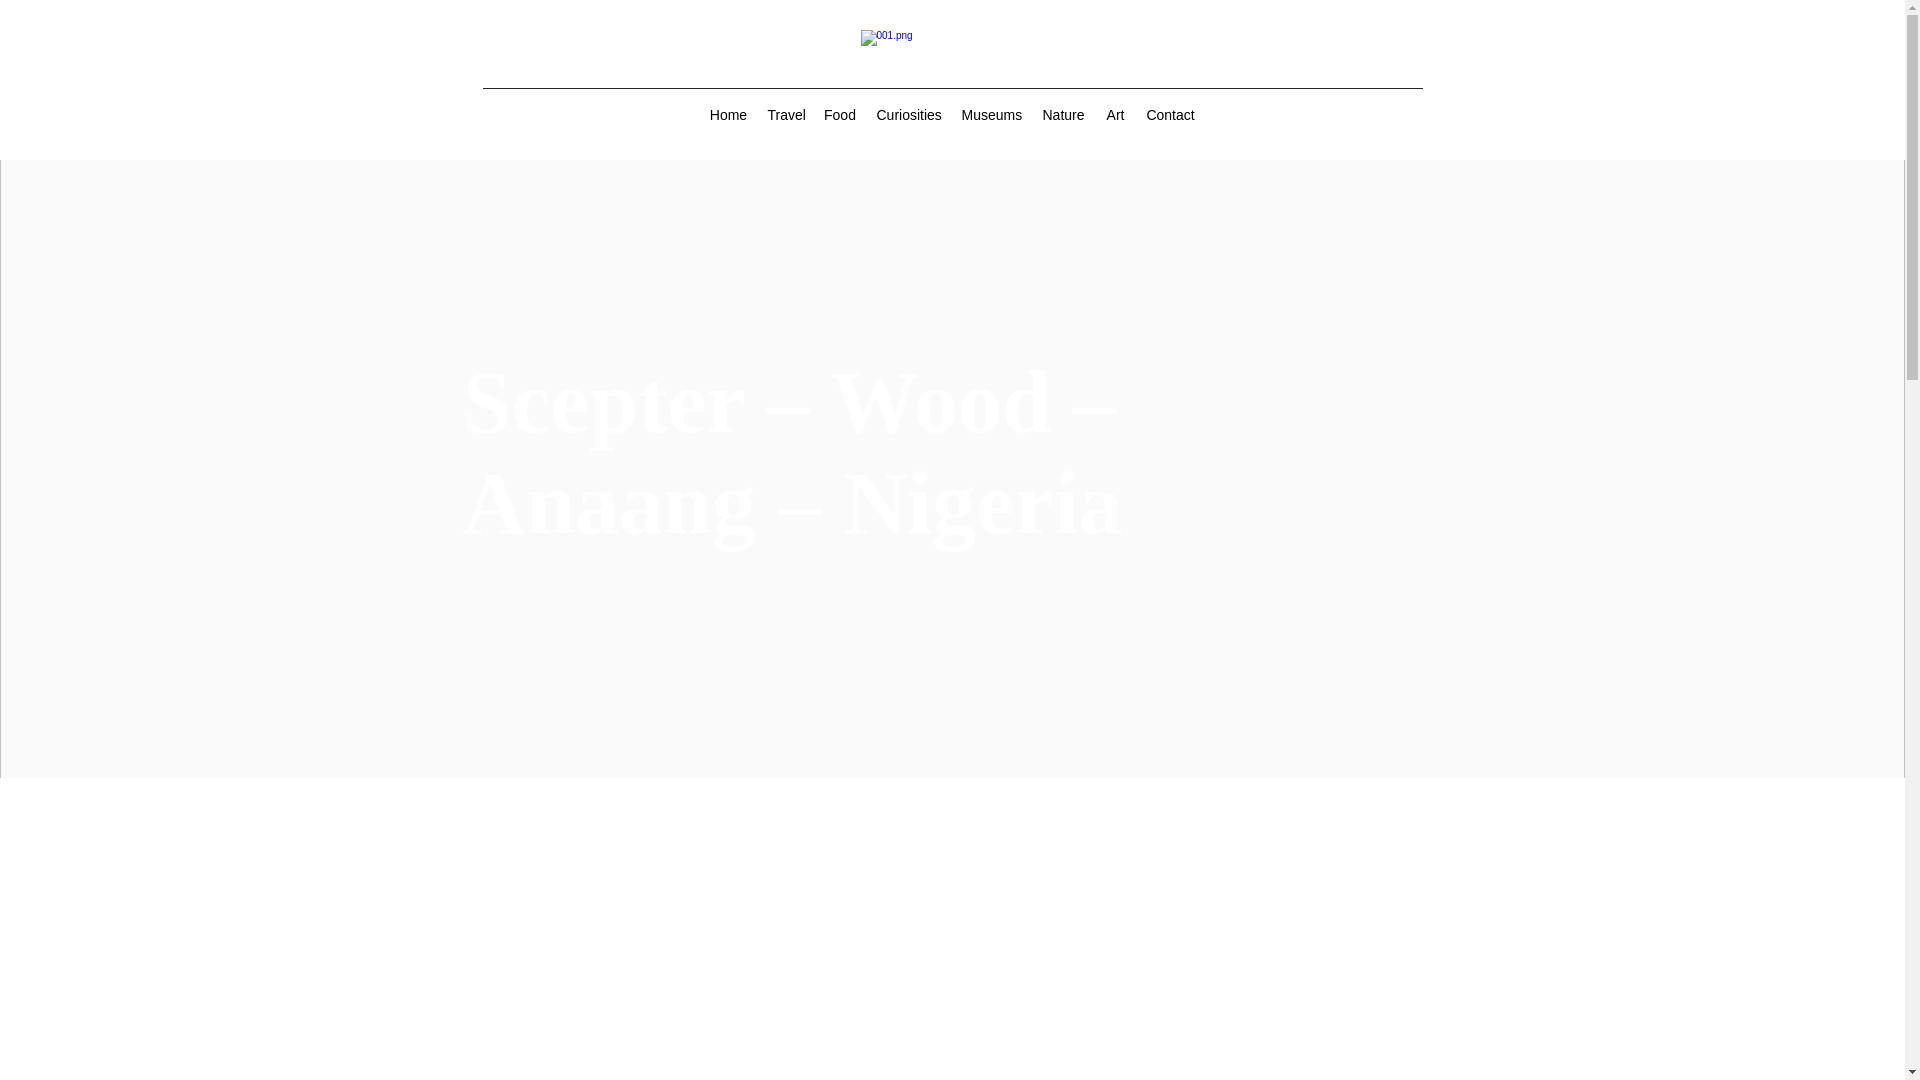 Image resolution: width=1920 pixels, height=1080 pixels. I want to click on Museums, so click(992, 114).